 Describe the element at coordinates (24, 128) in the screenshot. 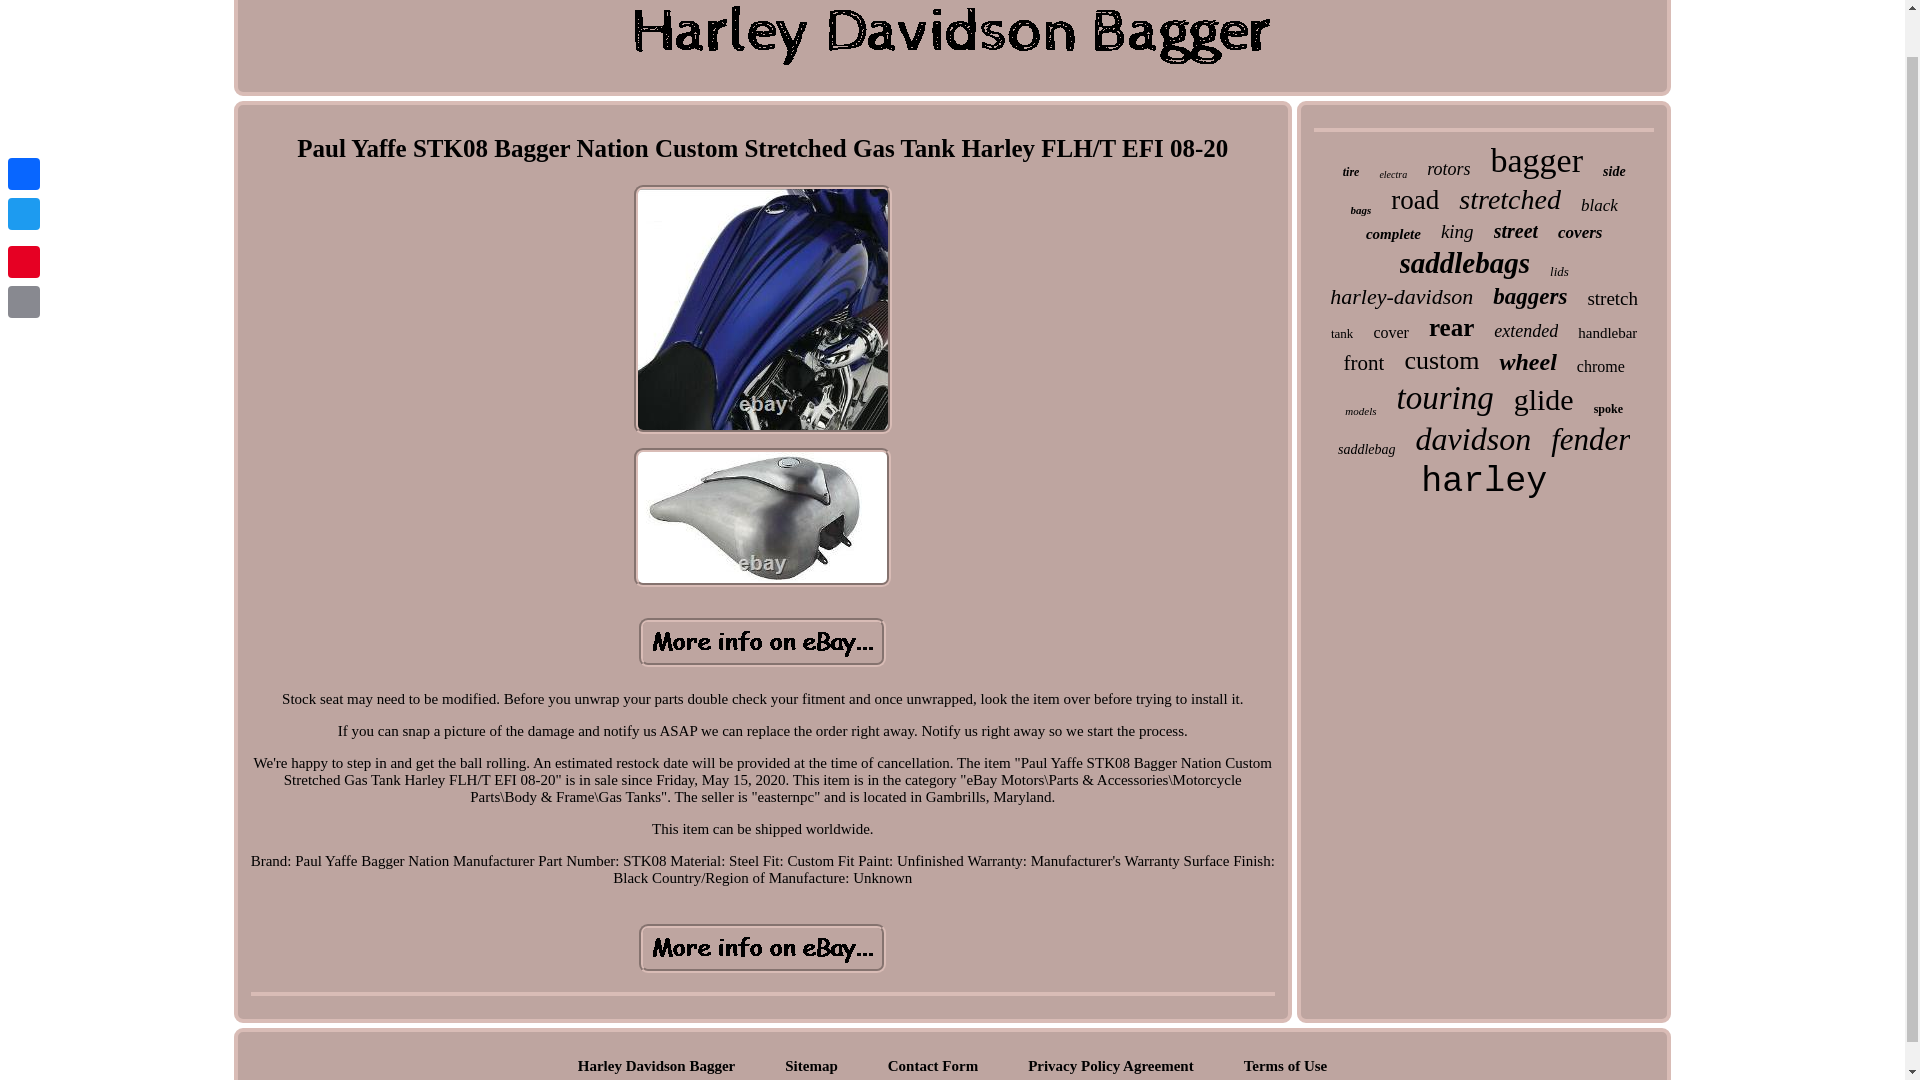

I see `Facebook` at that location.